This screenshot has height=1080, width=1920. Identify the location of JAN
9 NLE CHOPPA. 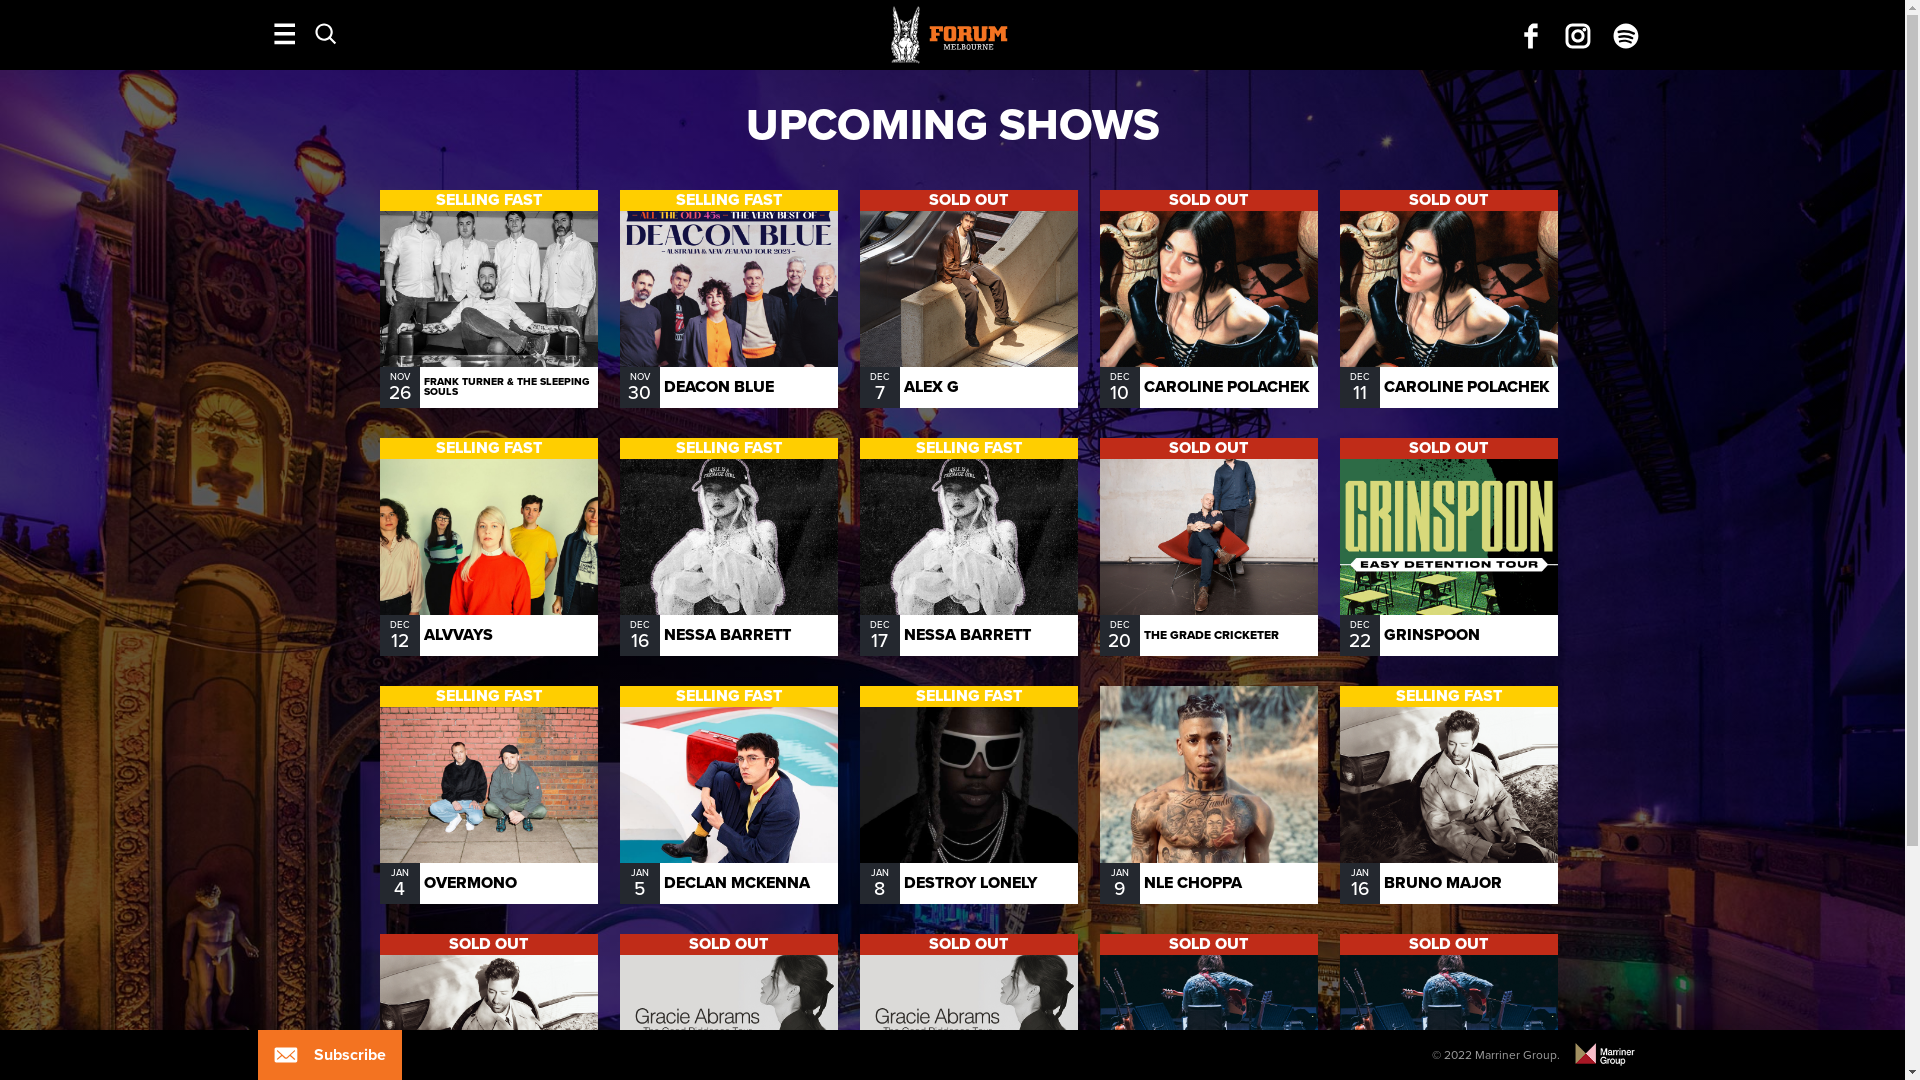
(1208, 795).